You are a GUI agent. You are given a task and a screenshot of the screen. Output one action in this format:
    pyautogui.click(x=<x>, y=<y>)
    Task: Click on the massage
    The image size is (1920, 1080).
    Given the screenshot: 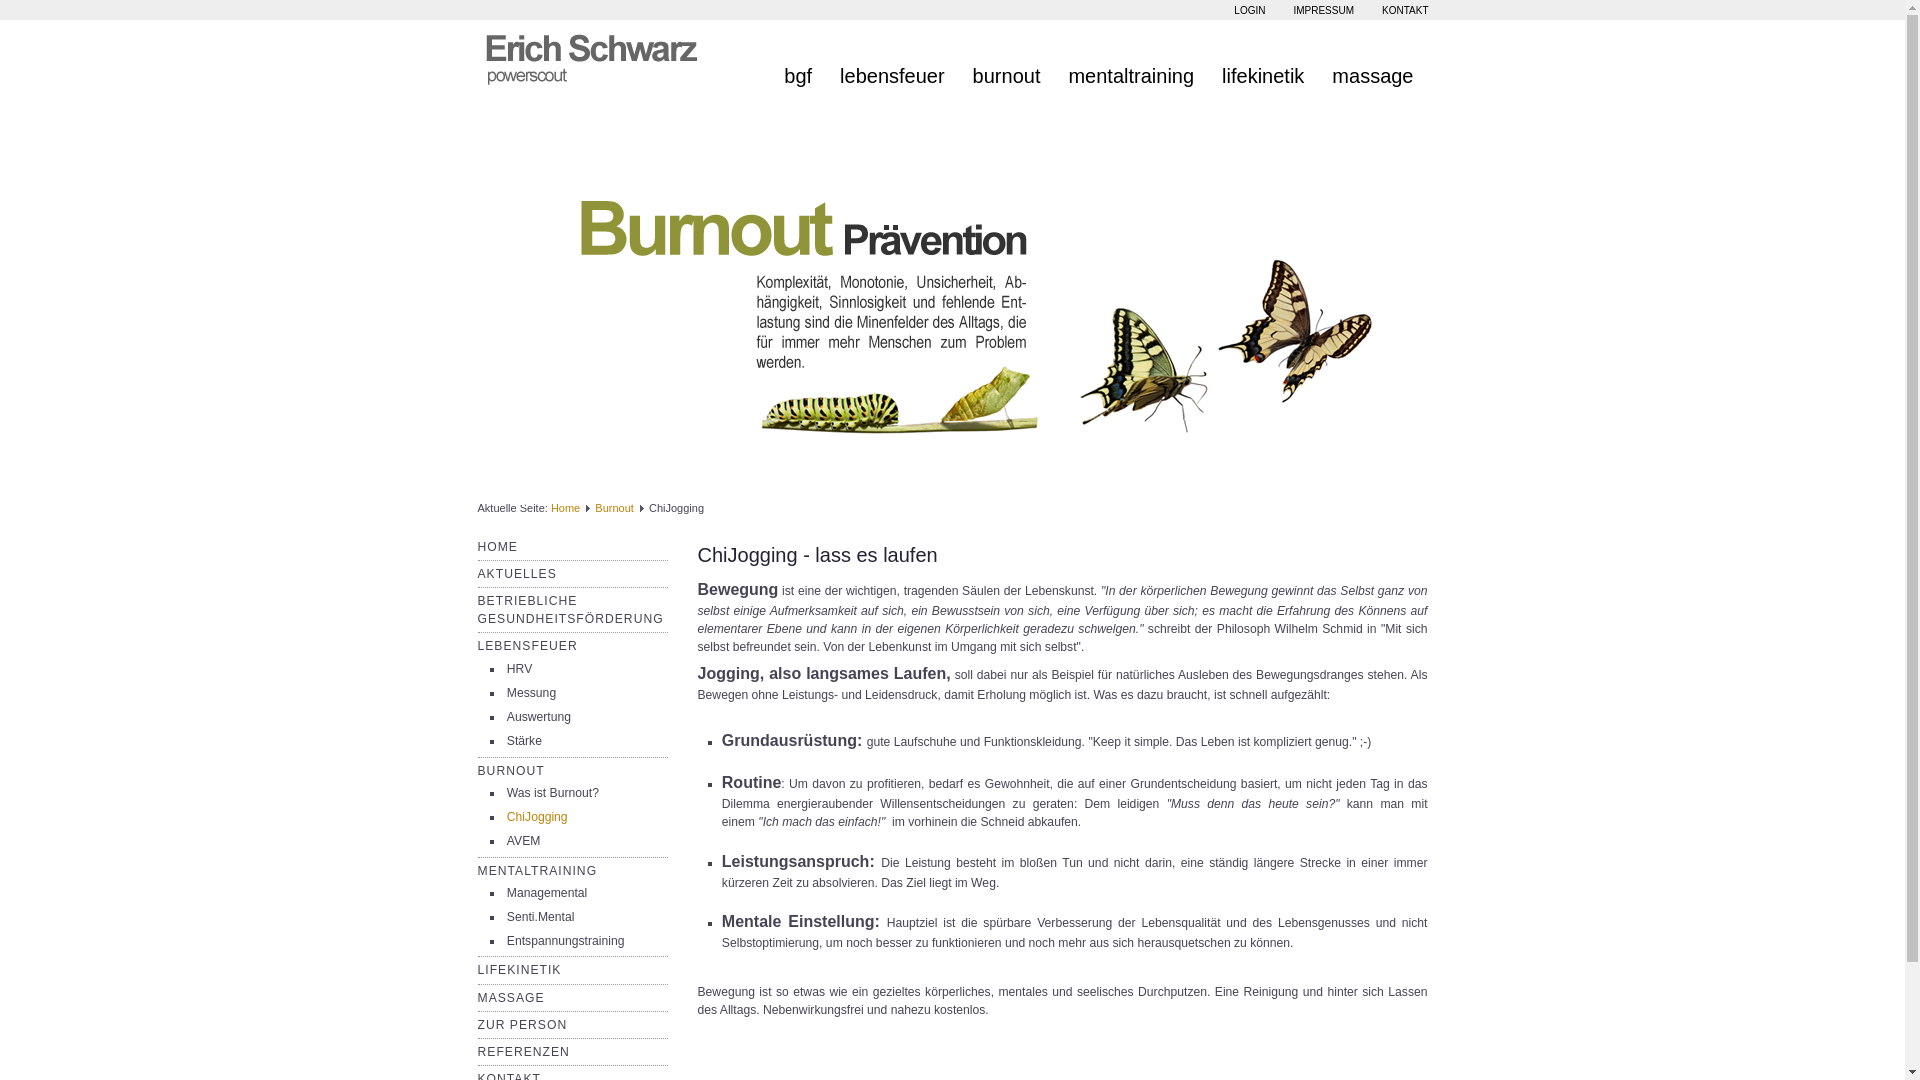 What is the action you would take?
    pyautogui.click(x=1372, y=65)
    